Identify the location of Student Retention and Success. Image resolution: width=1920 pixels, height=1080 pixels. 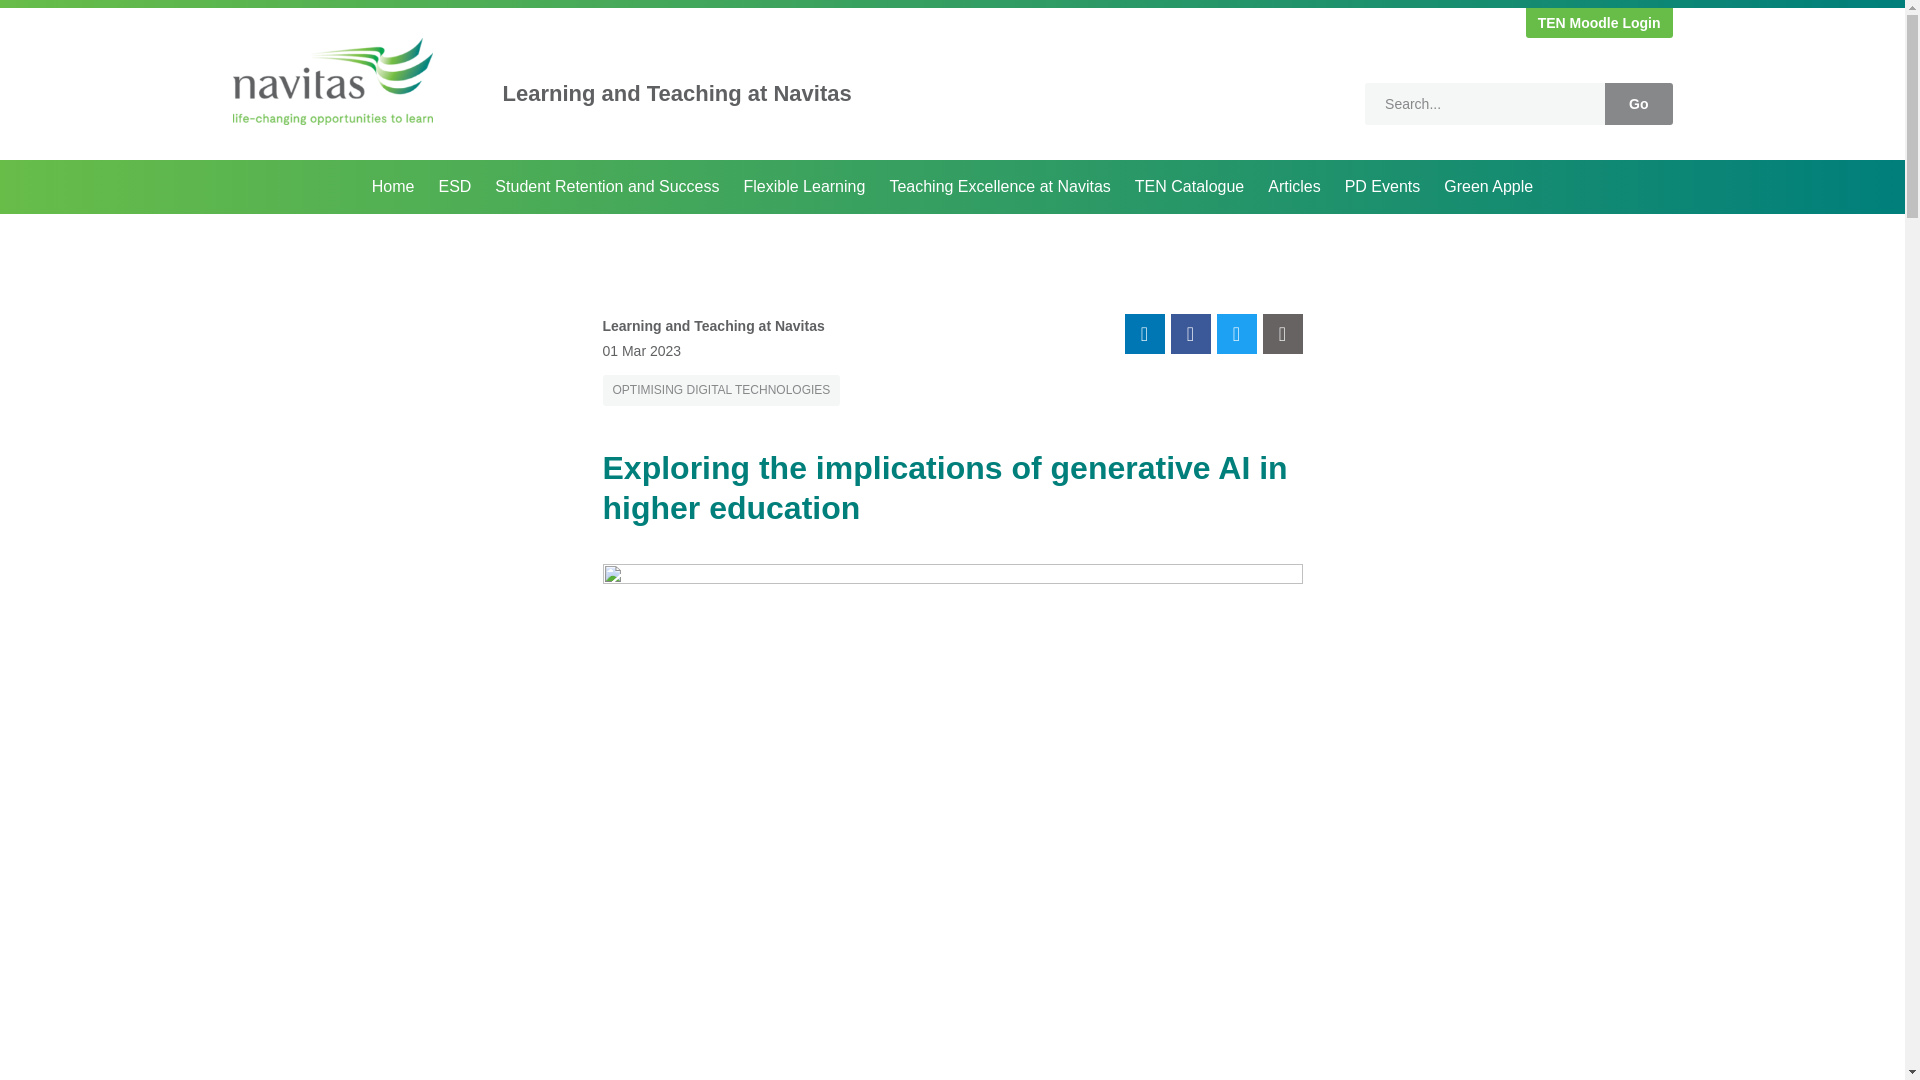
(607, 186).